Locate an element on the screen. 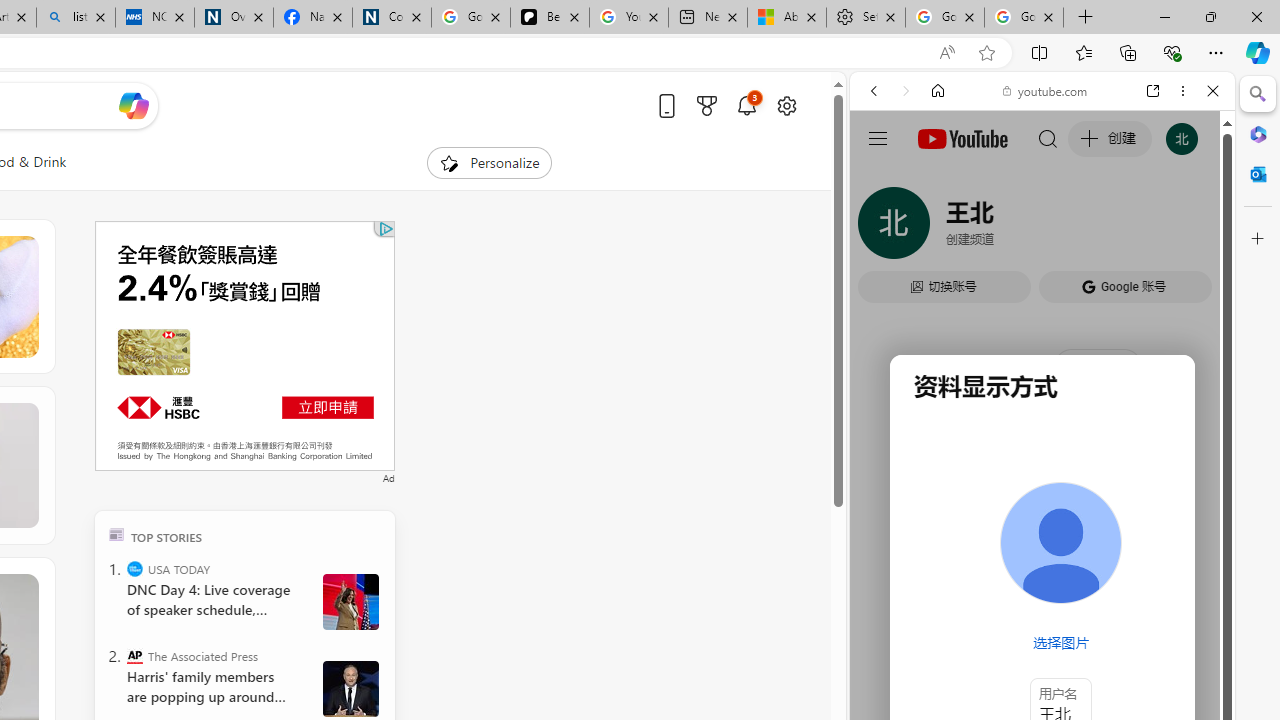 The image size is (1280, 720). WEB   is located at coordinates (882, 228).